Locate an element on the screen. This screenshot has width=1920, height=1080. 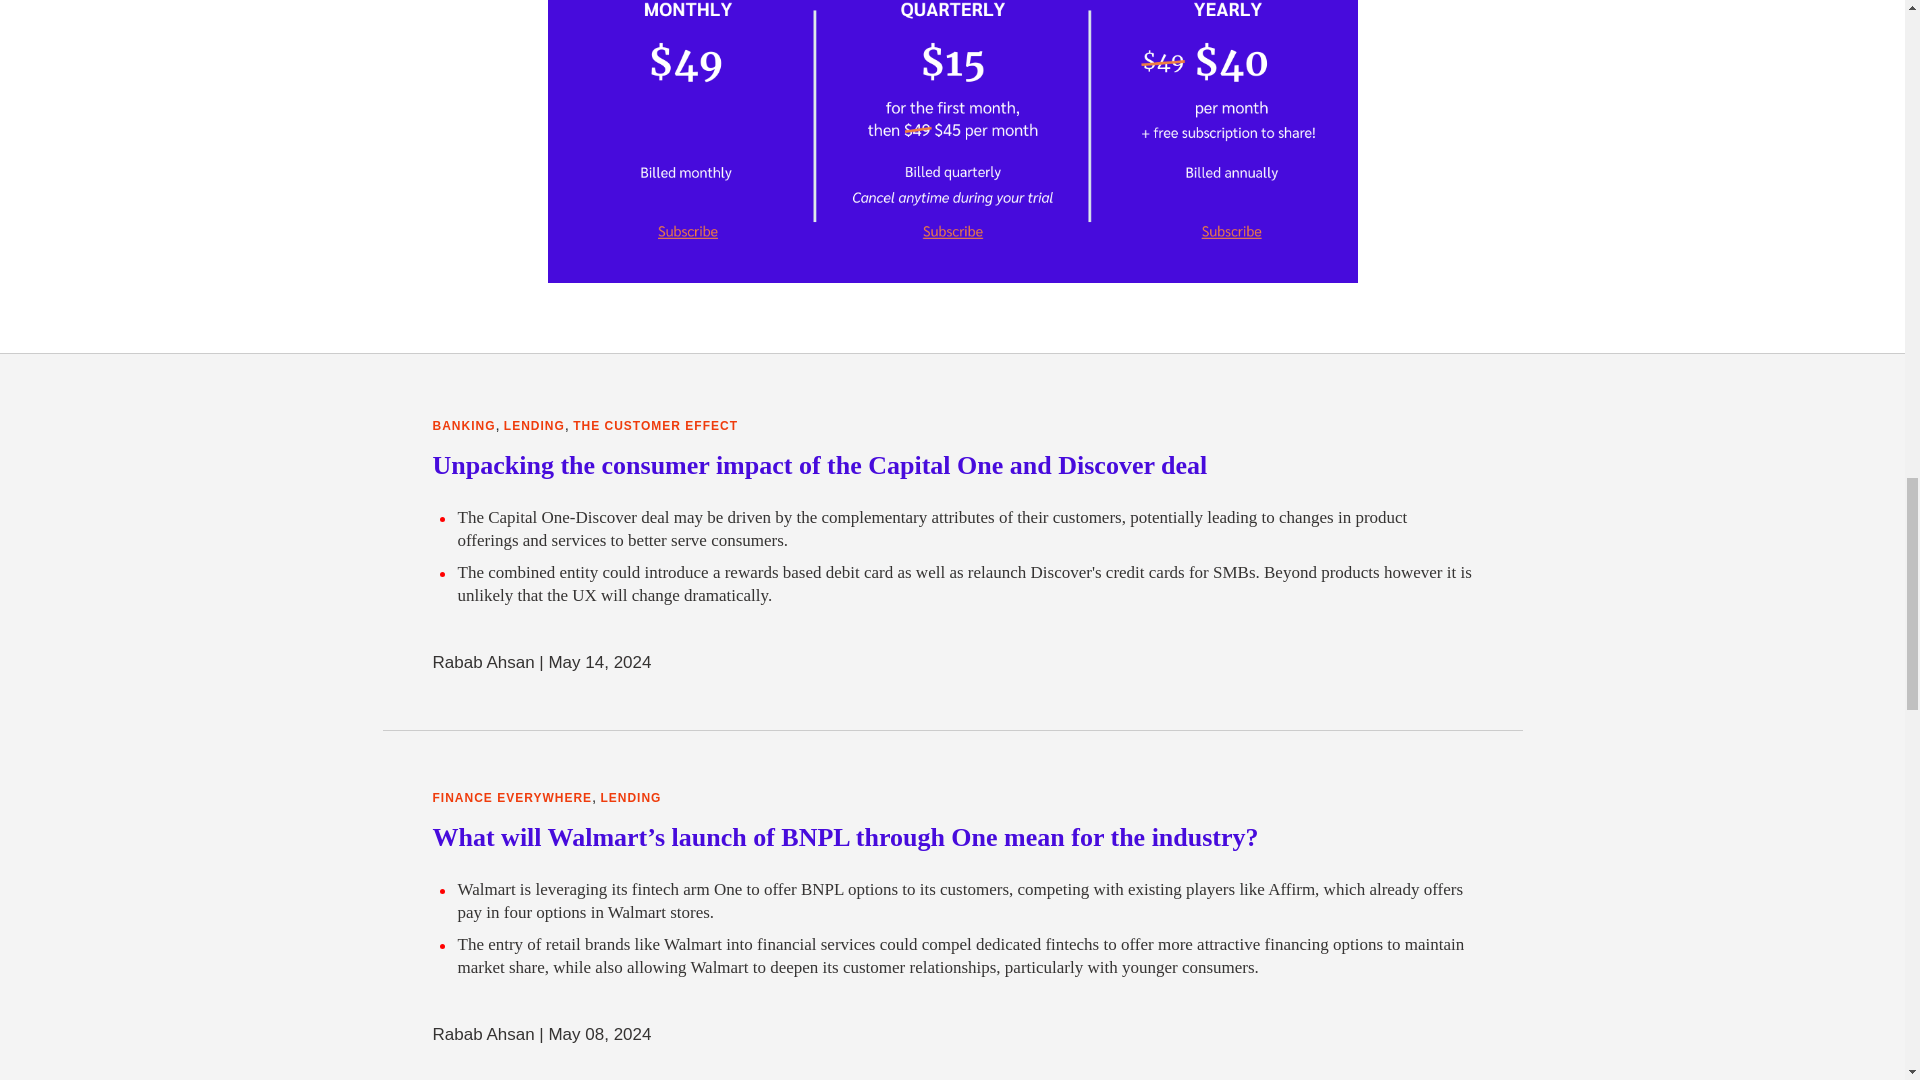
Finance Everywhere is located at coordinates (512, 798).